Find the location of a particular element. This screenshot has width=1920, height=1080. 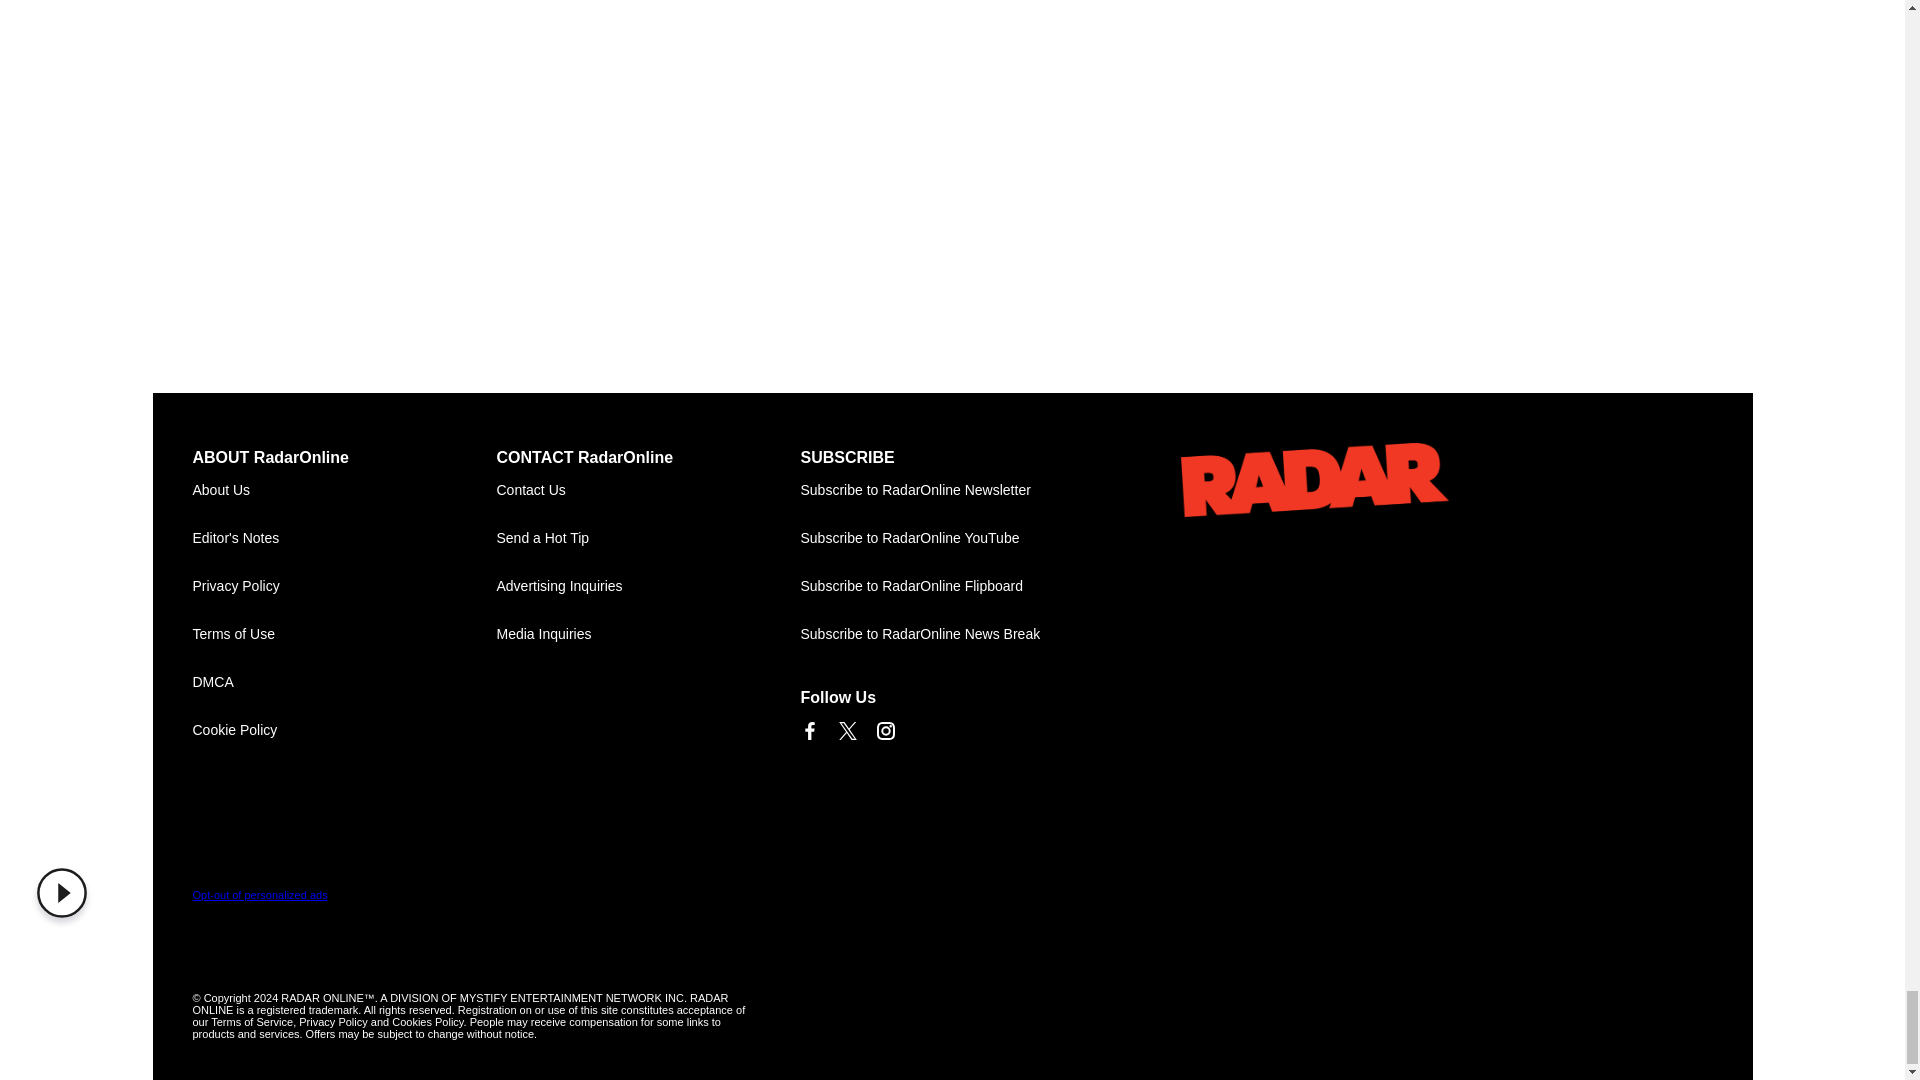

Cookie Policy is located at coordinates (344, 730).